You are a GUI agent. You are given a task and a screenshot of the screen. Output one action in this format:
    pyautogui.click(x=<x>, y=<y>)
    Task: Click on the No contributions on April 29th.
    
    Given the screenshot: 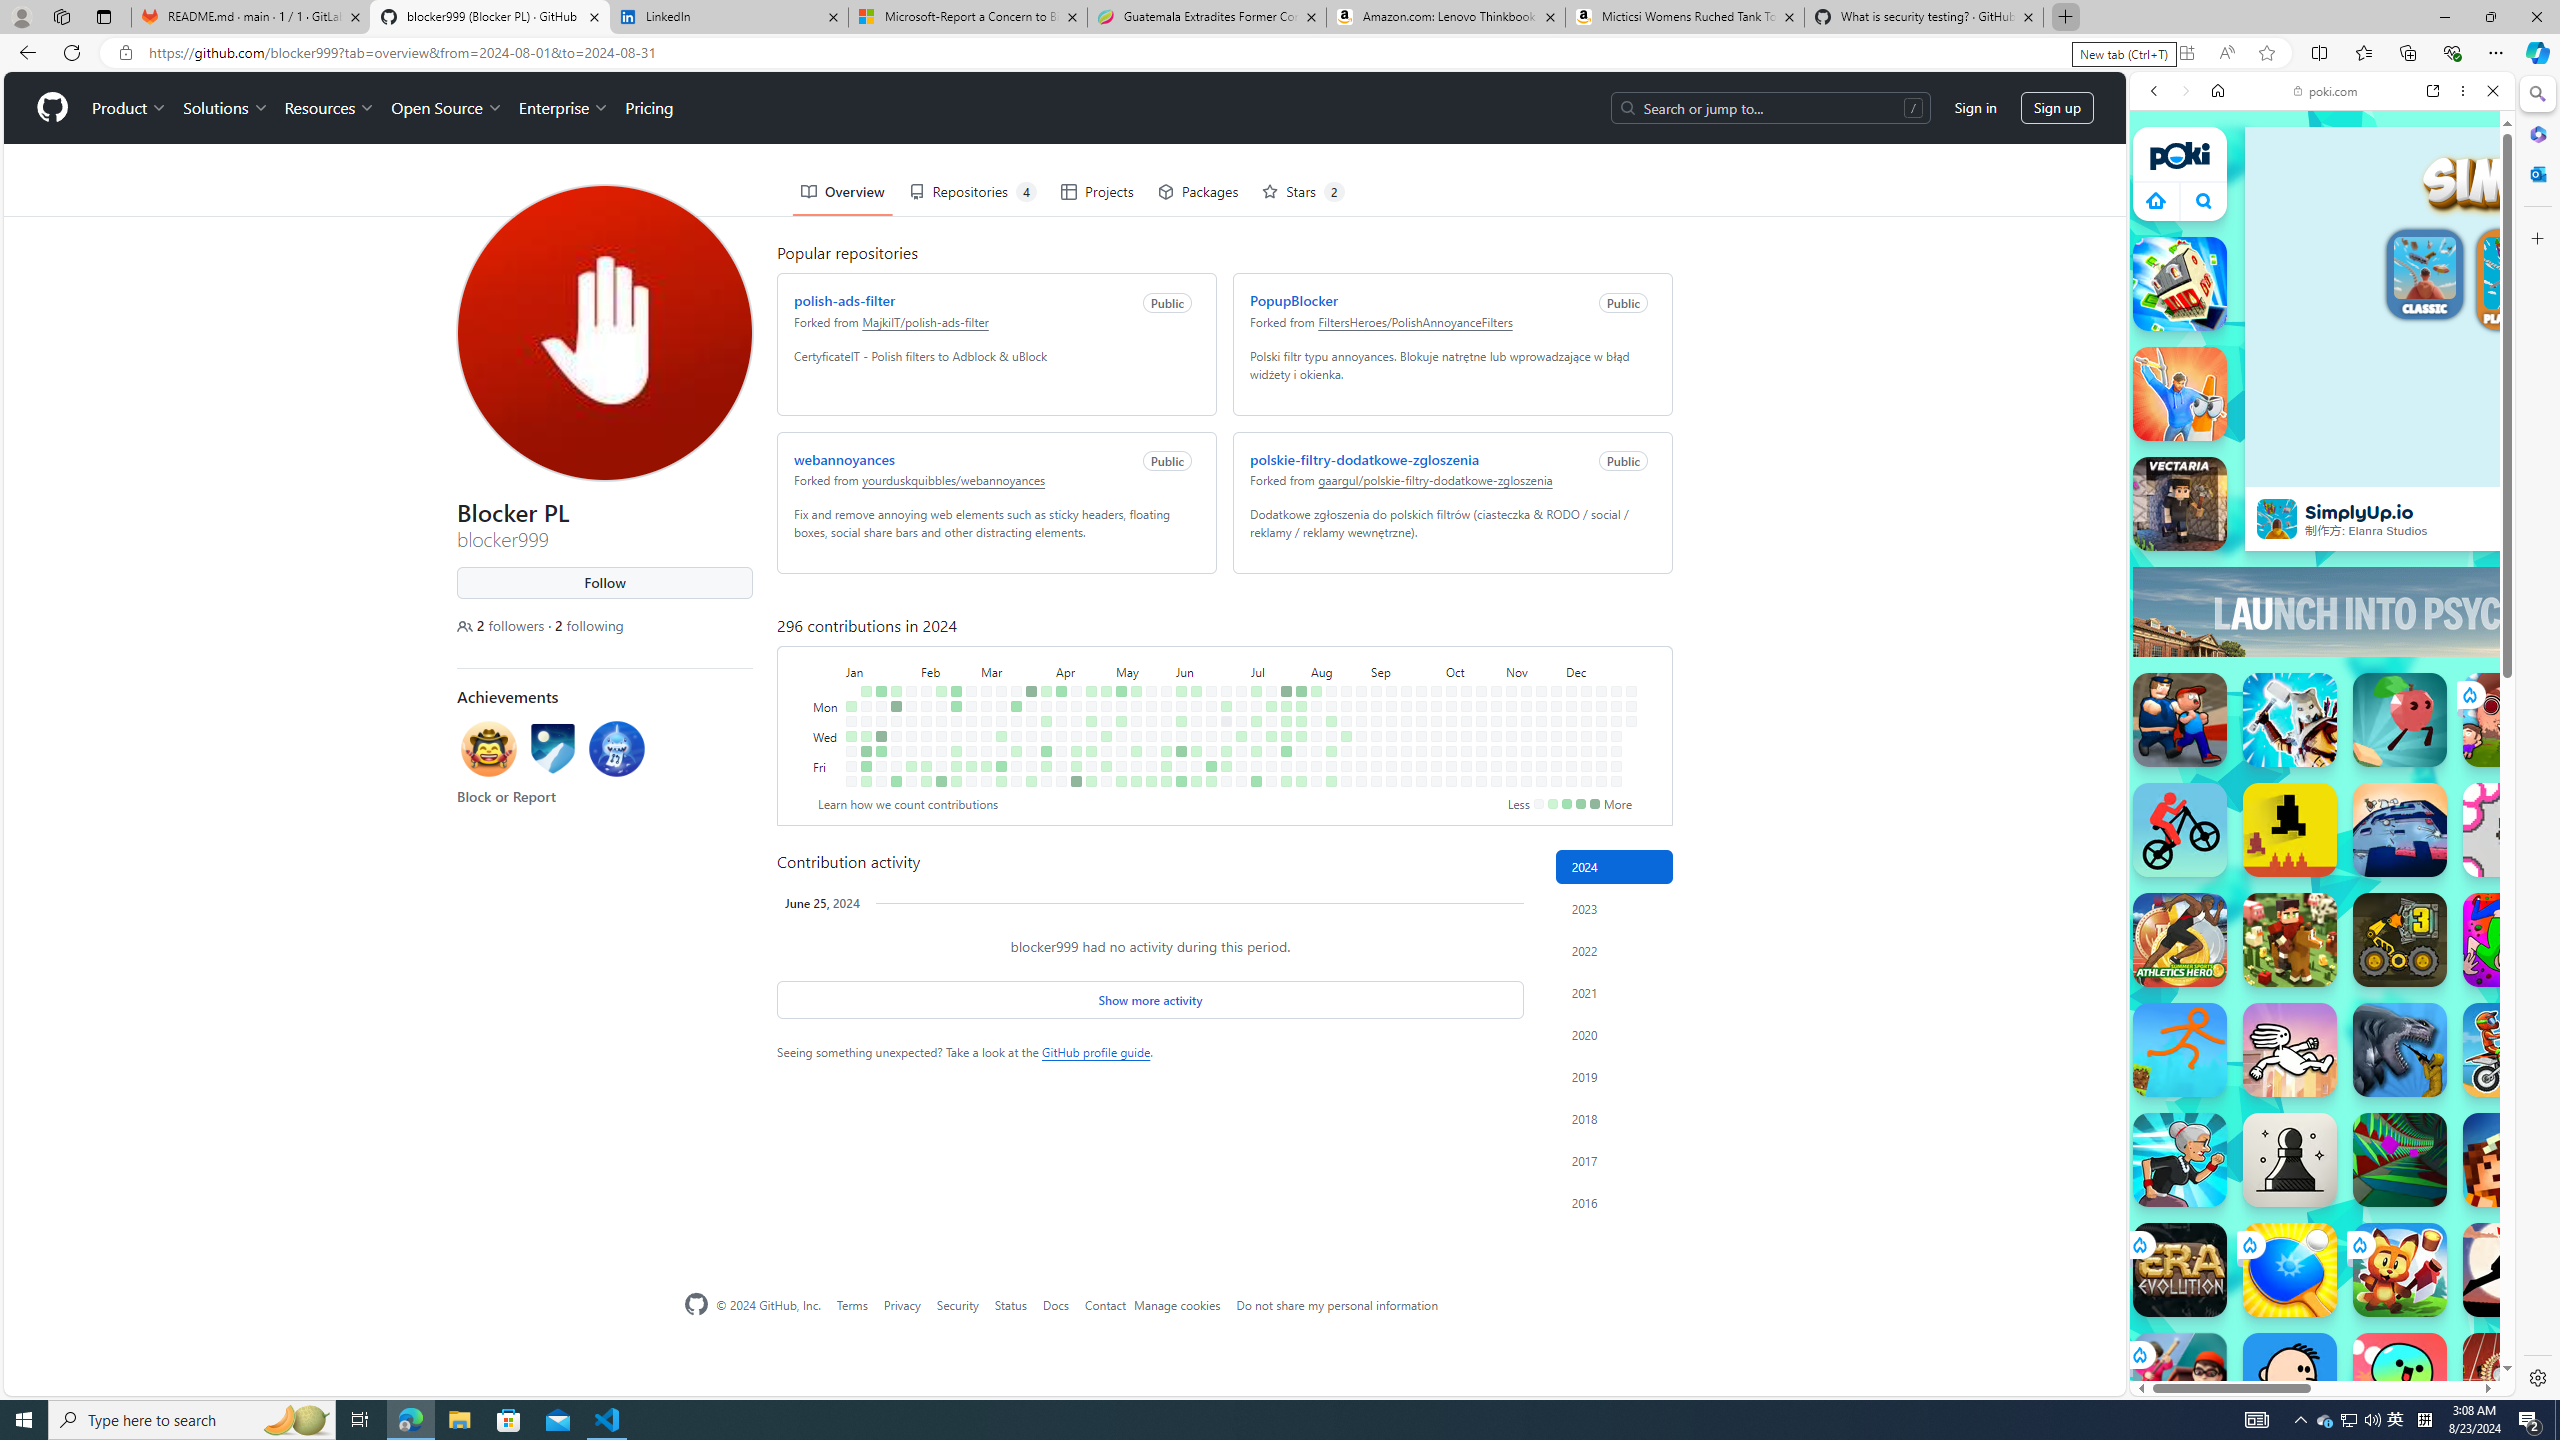 What is the action you would take?
    pyautogui.click(x=1106, y=706)
    